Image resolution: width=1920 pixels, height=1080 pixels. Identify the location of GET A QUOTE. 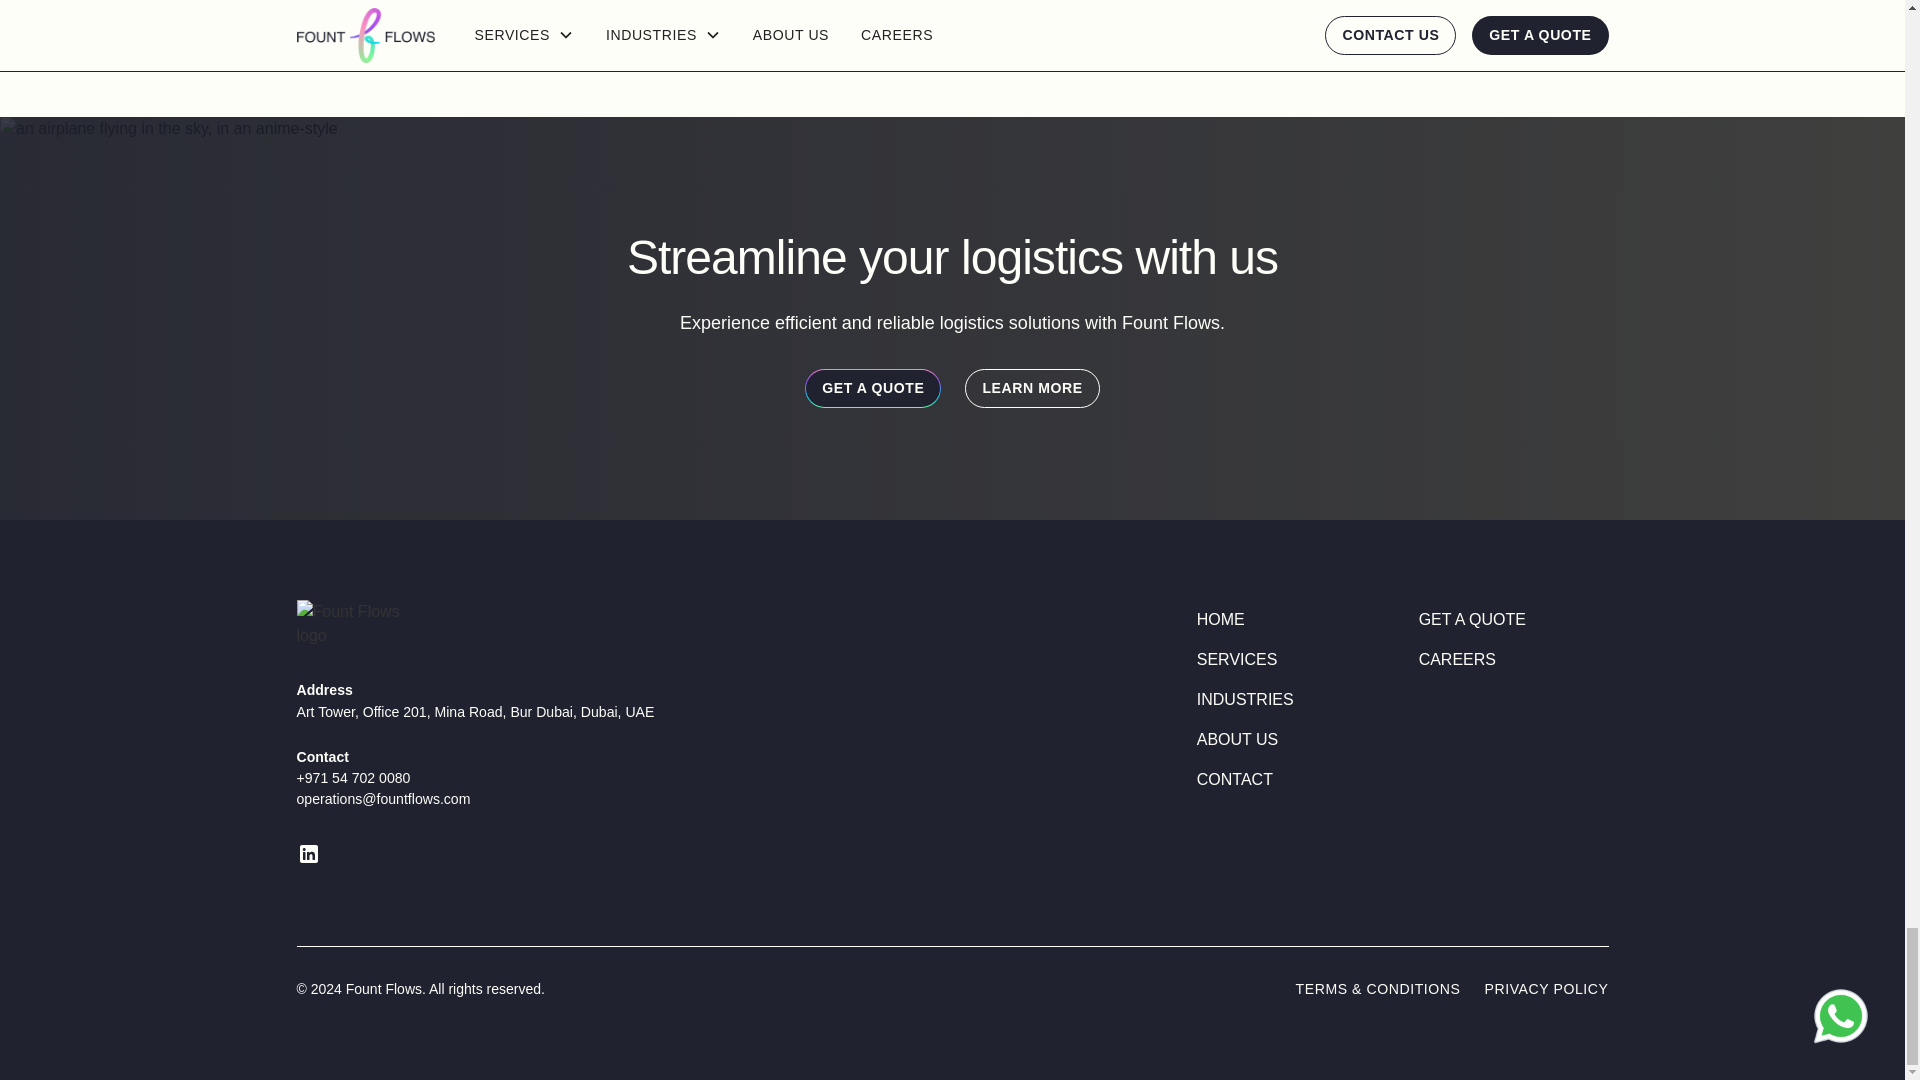
(1472, 620).